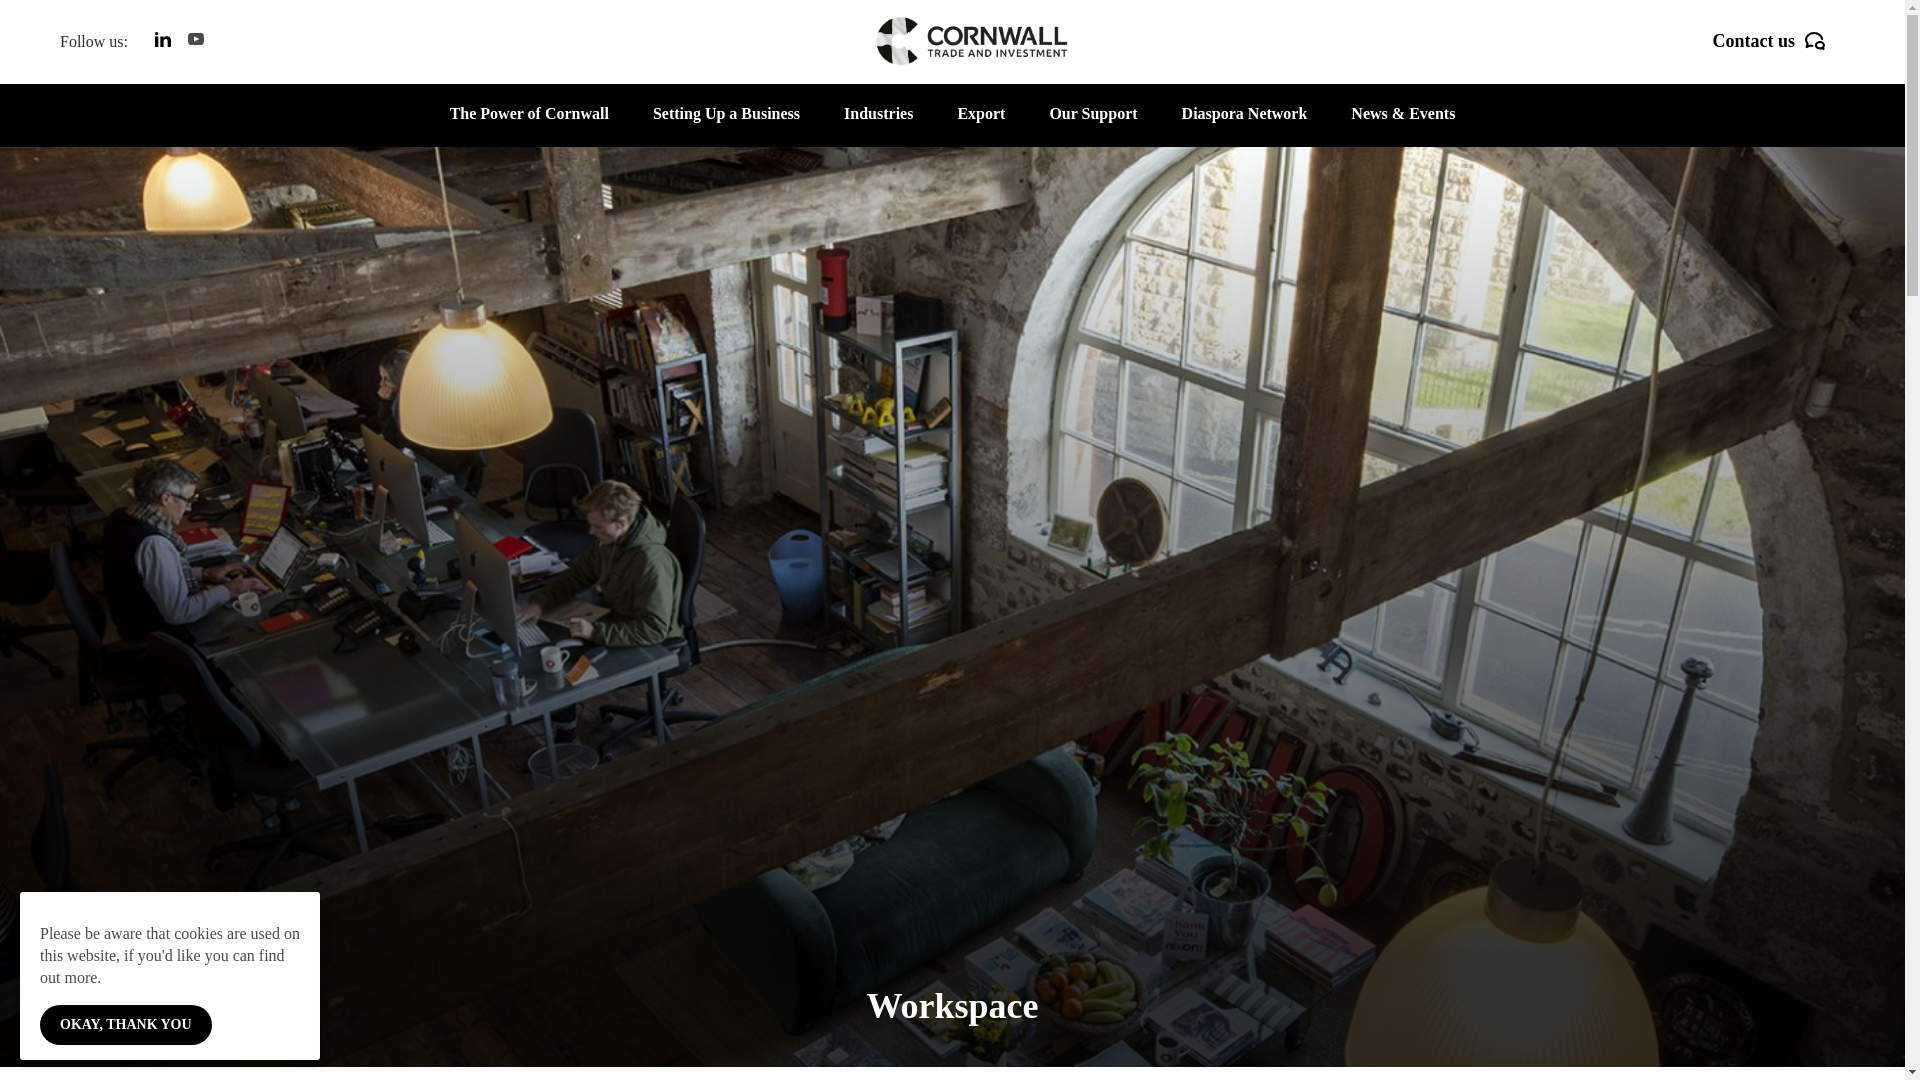 The width and height of the screenshot is (1920, 1080). Describe the element at coordinates (726, 122) in the screenshot. I see `Setting Up a Business` at that location.